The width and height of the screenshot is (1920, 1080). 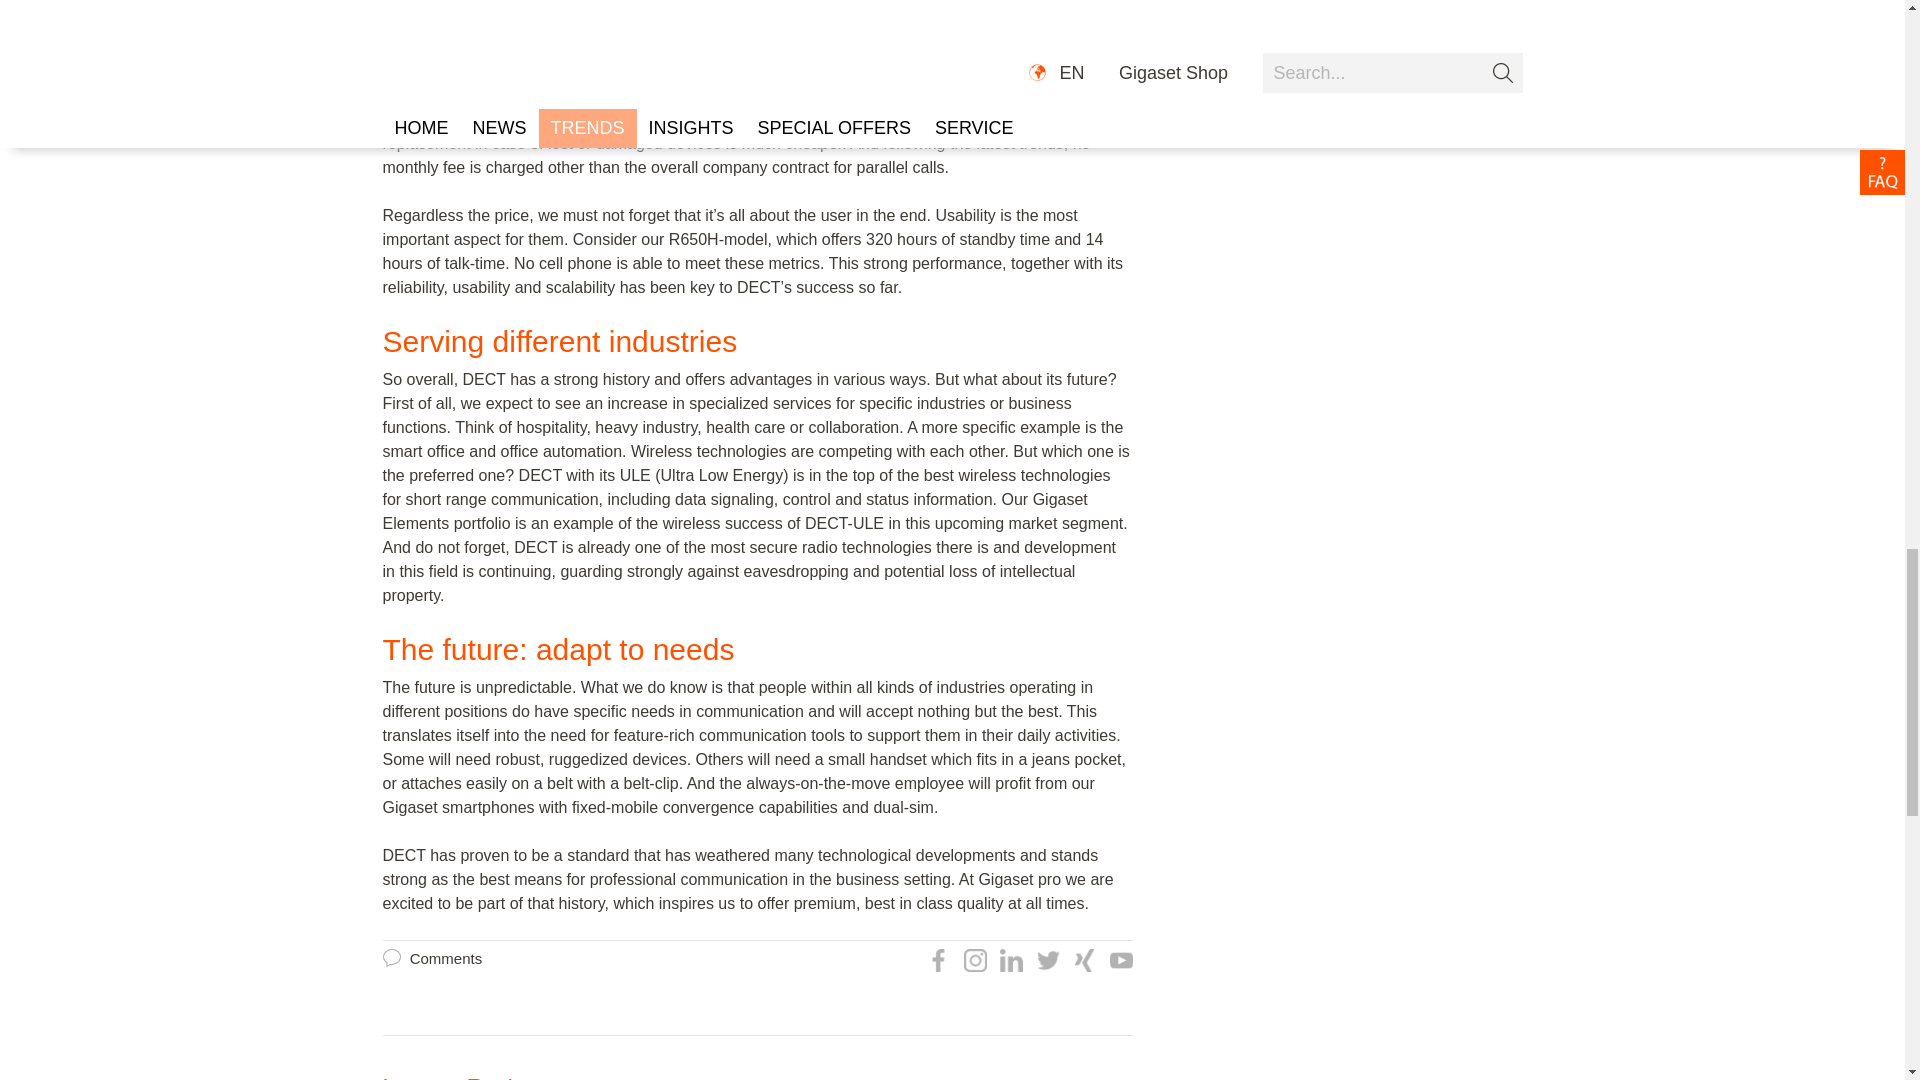 I want to click on Share on Facebook, so click(x=938, y=960).